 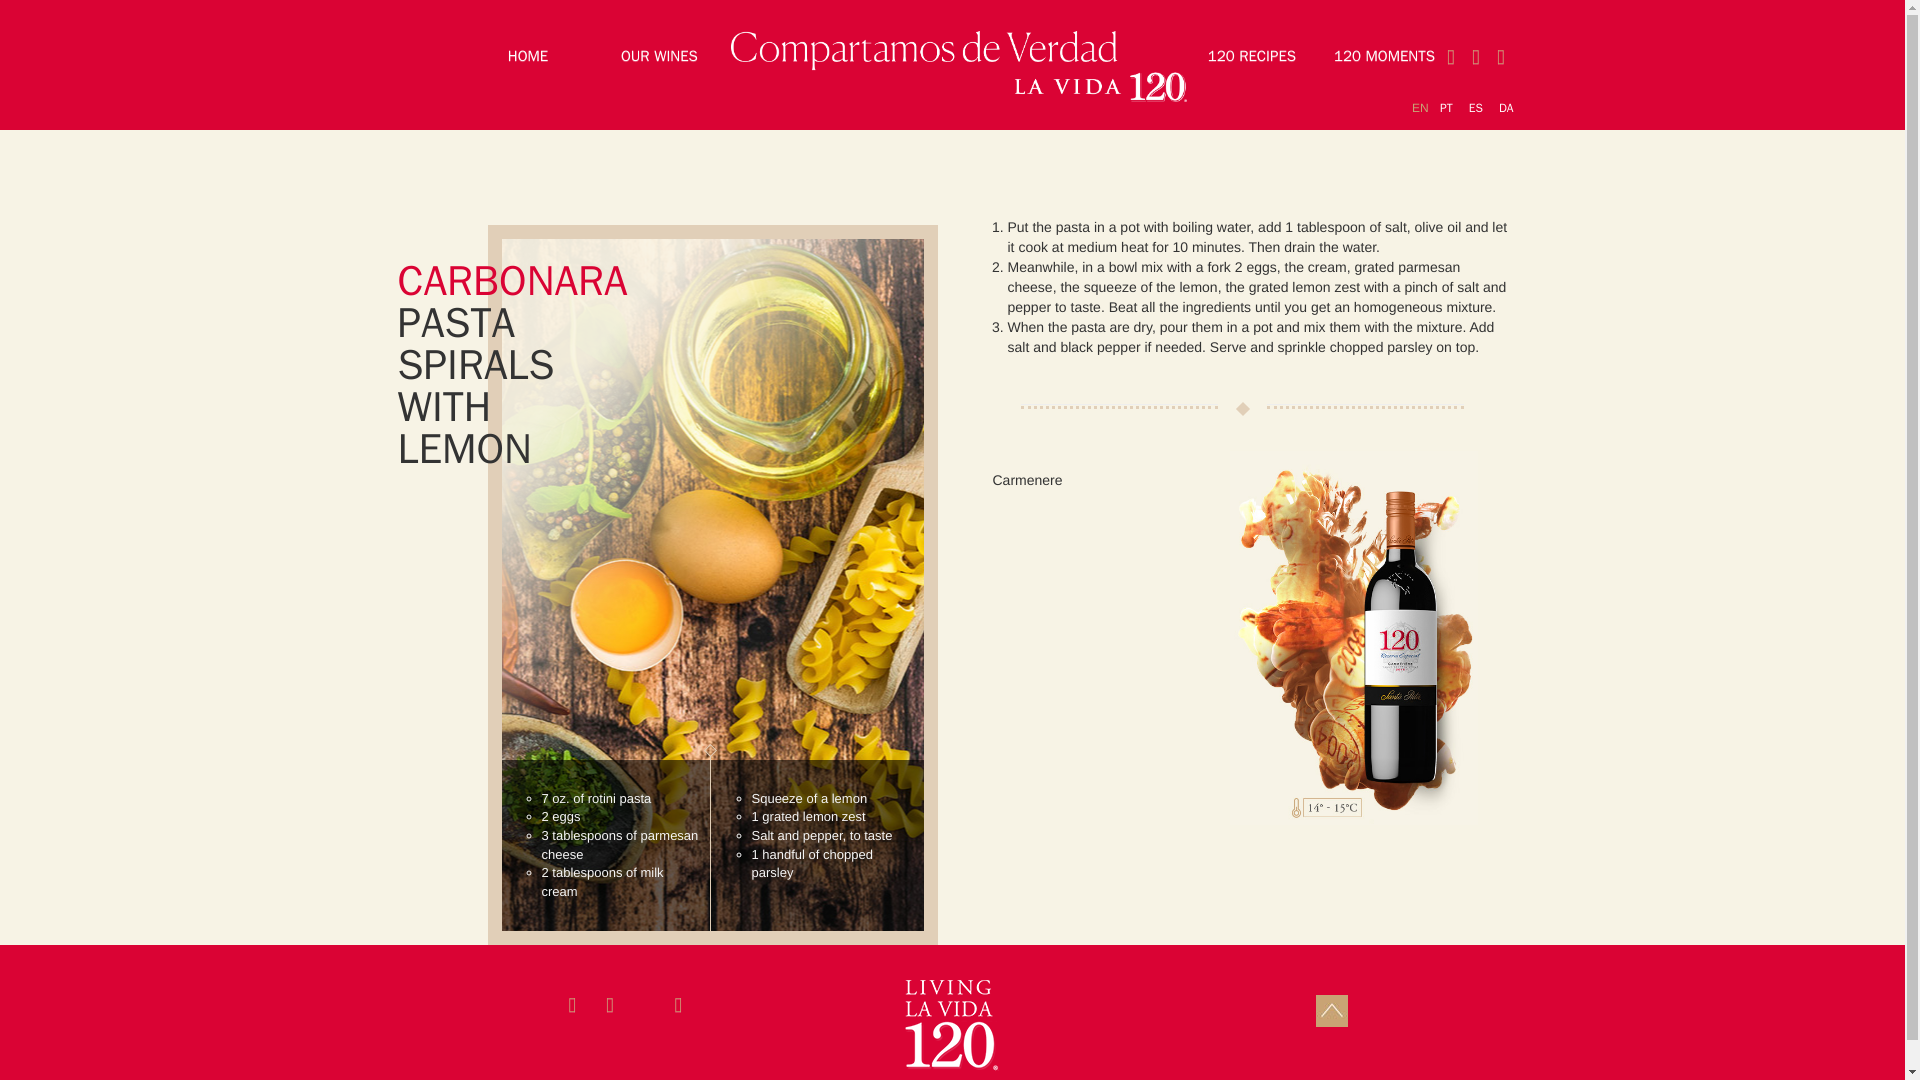 What do you see at coordinates (1451, 56) in the screenshot?
I see `YOUTUBE` at bounding box center [1451, 56].